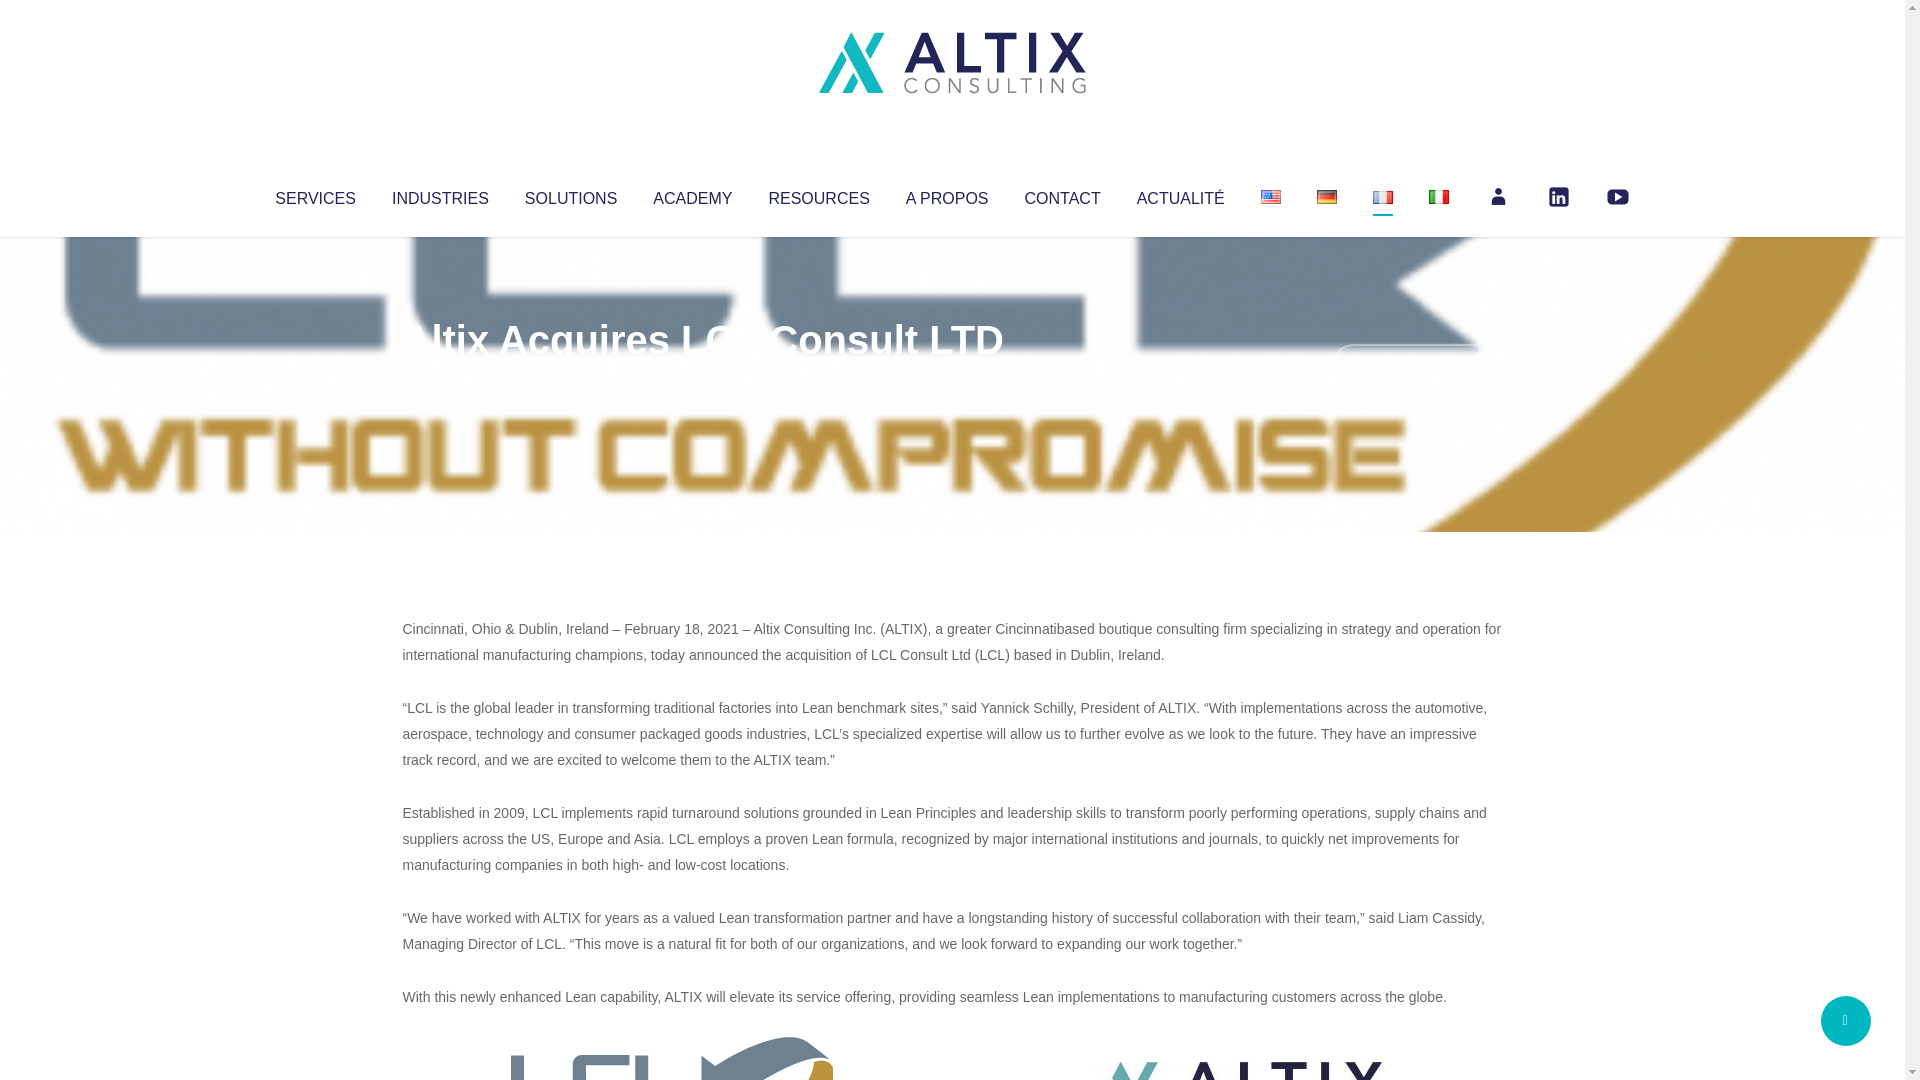 The width and height of the screenshot is (1920, 1080). I want to click on SERVICES, so click(314, 194).